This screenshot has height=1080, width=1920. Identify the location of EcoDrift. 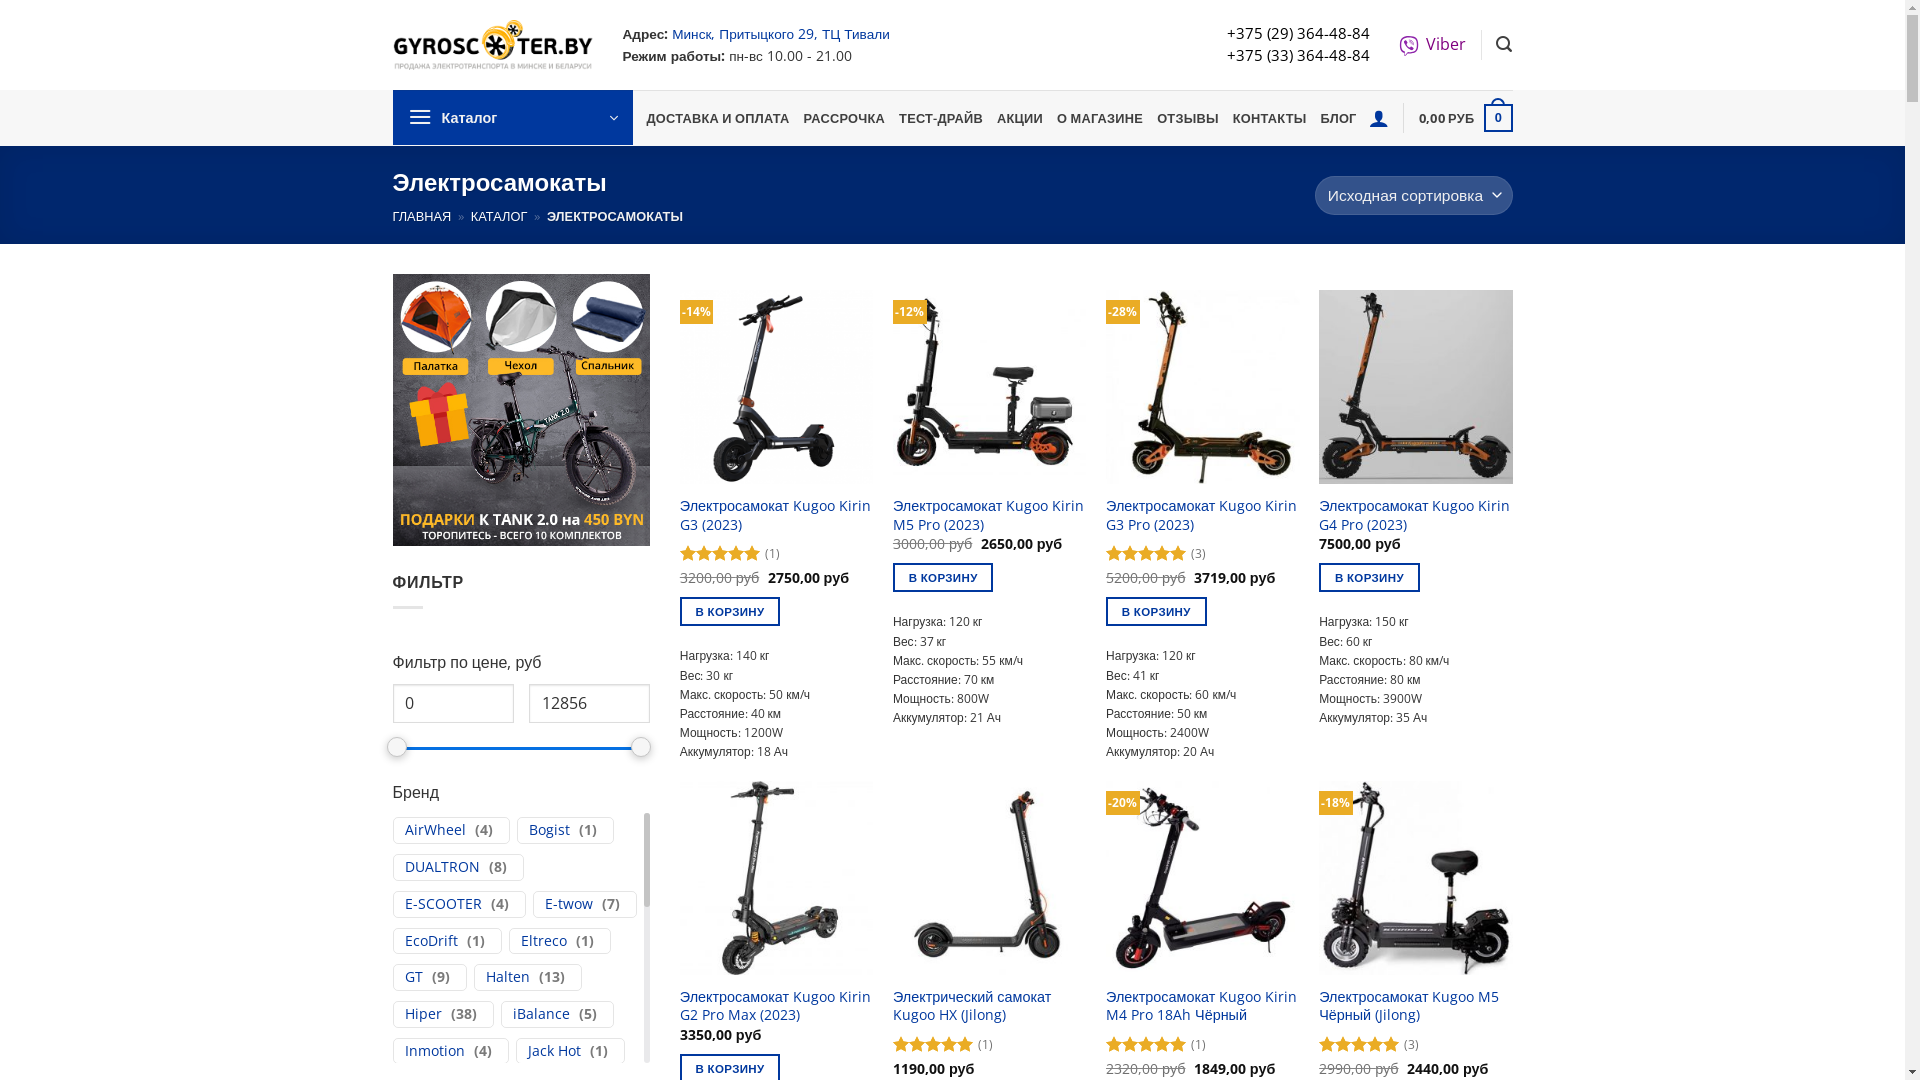
(430, 942).